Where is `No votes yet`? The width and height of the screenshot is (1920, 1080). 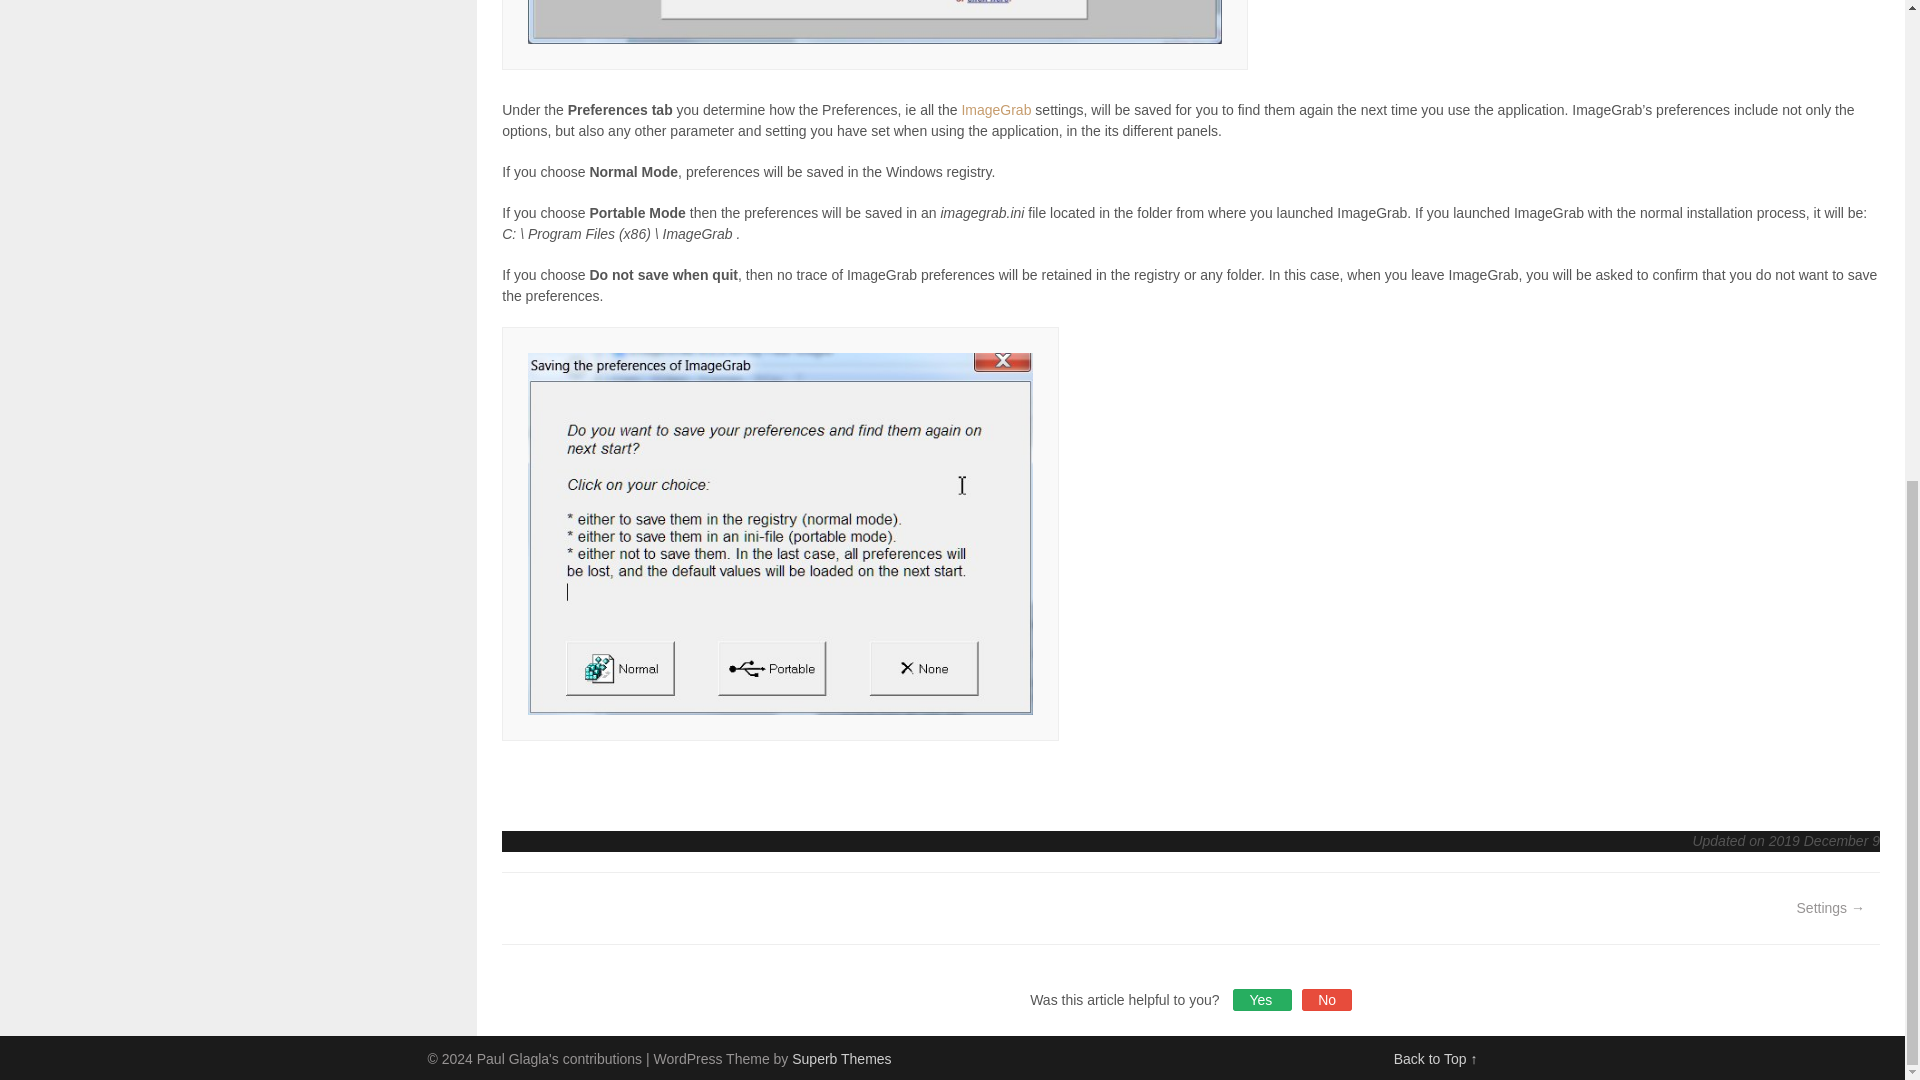 No votes yet is located at coordinates (1326, 1000).